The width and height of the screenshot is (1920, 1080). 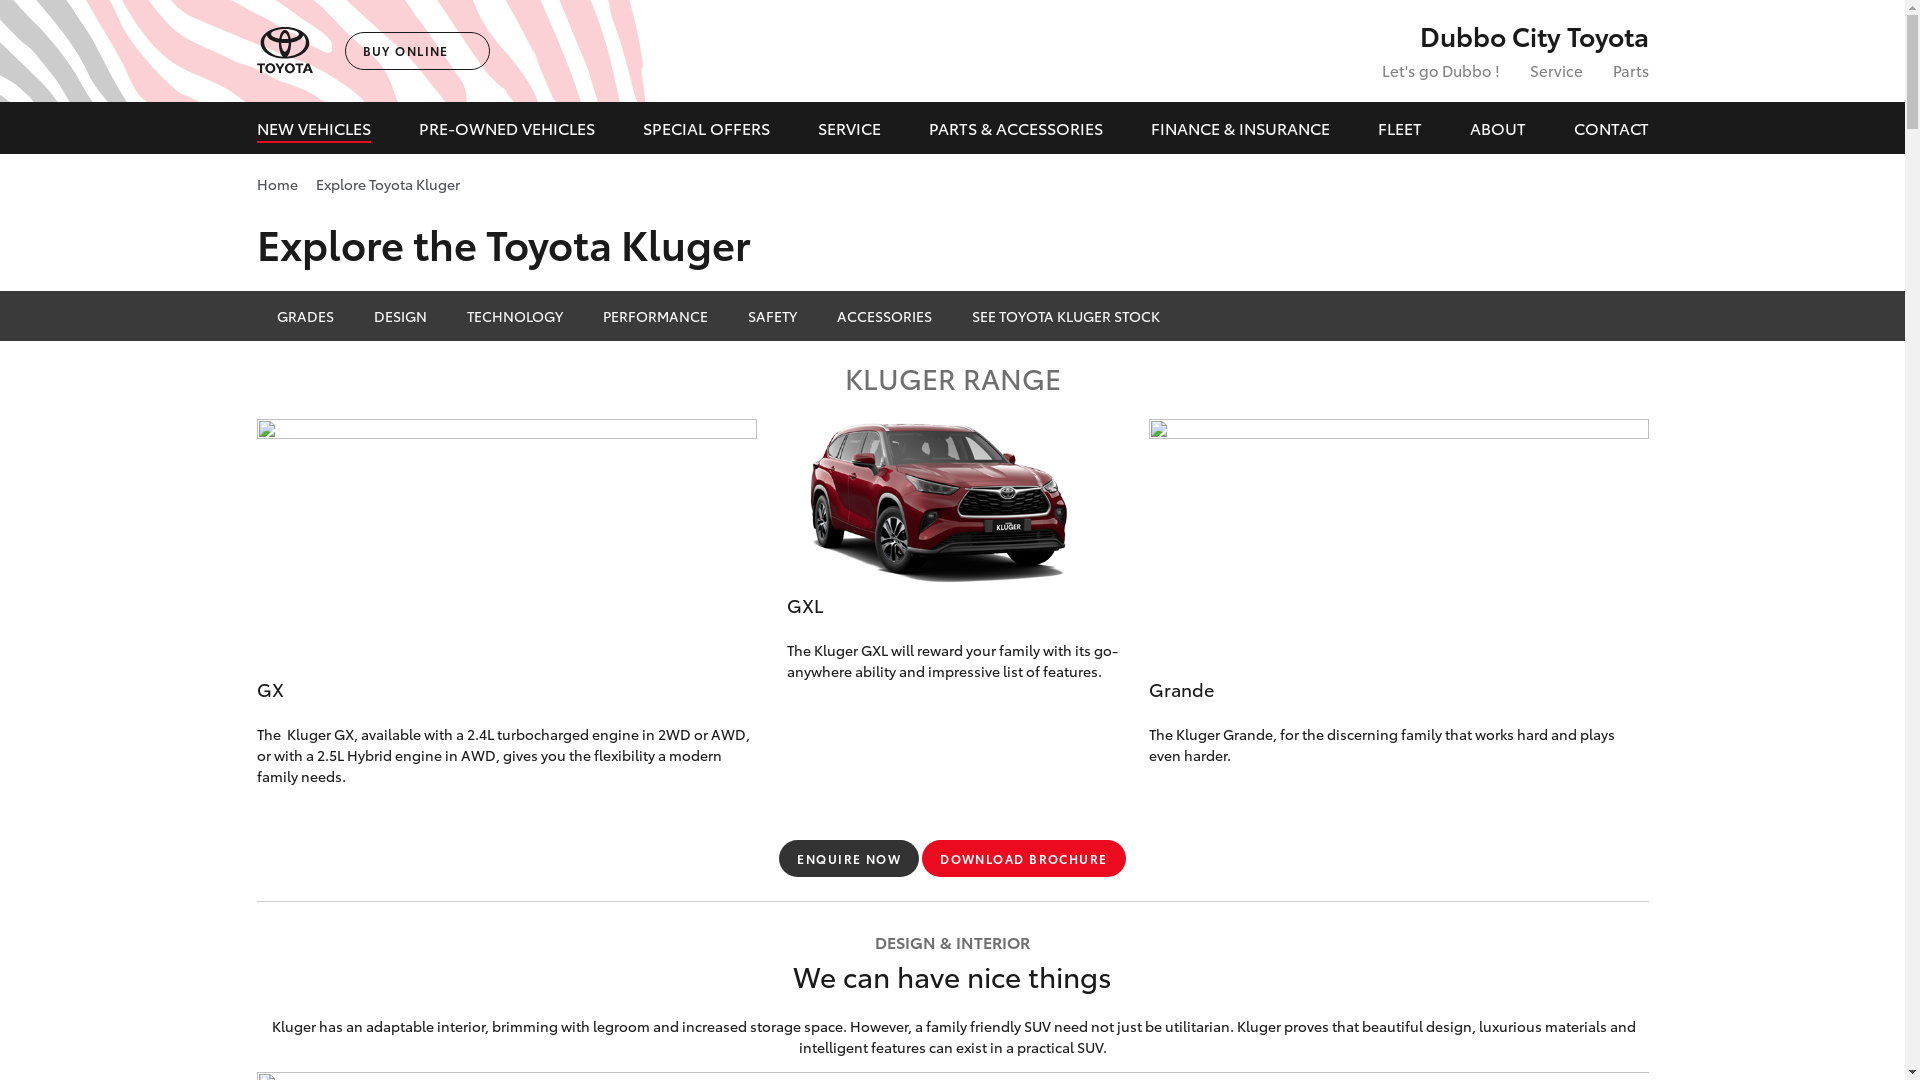 What do you see at coordinates (1612, 128) in the screenshot?
I see `CONTACT` at bounding box center [1612, 128].